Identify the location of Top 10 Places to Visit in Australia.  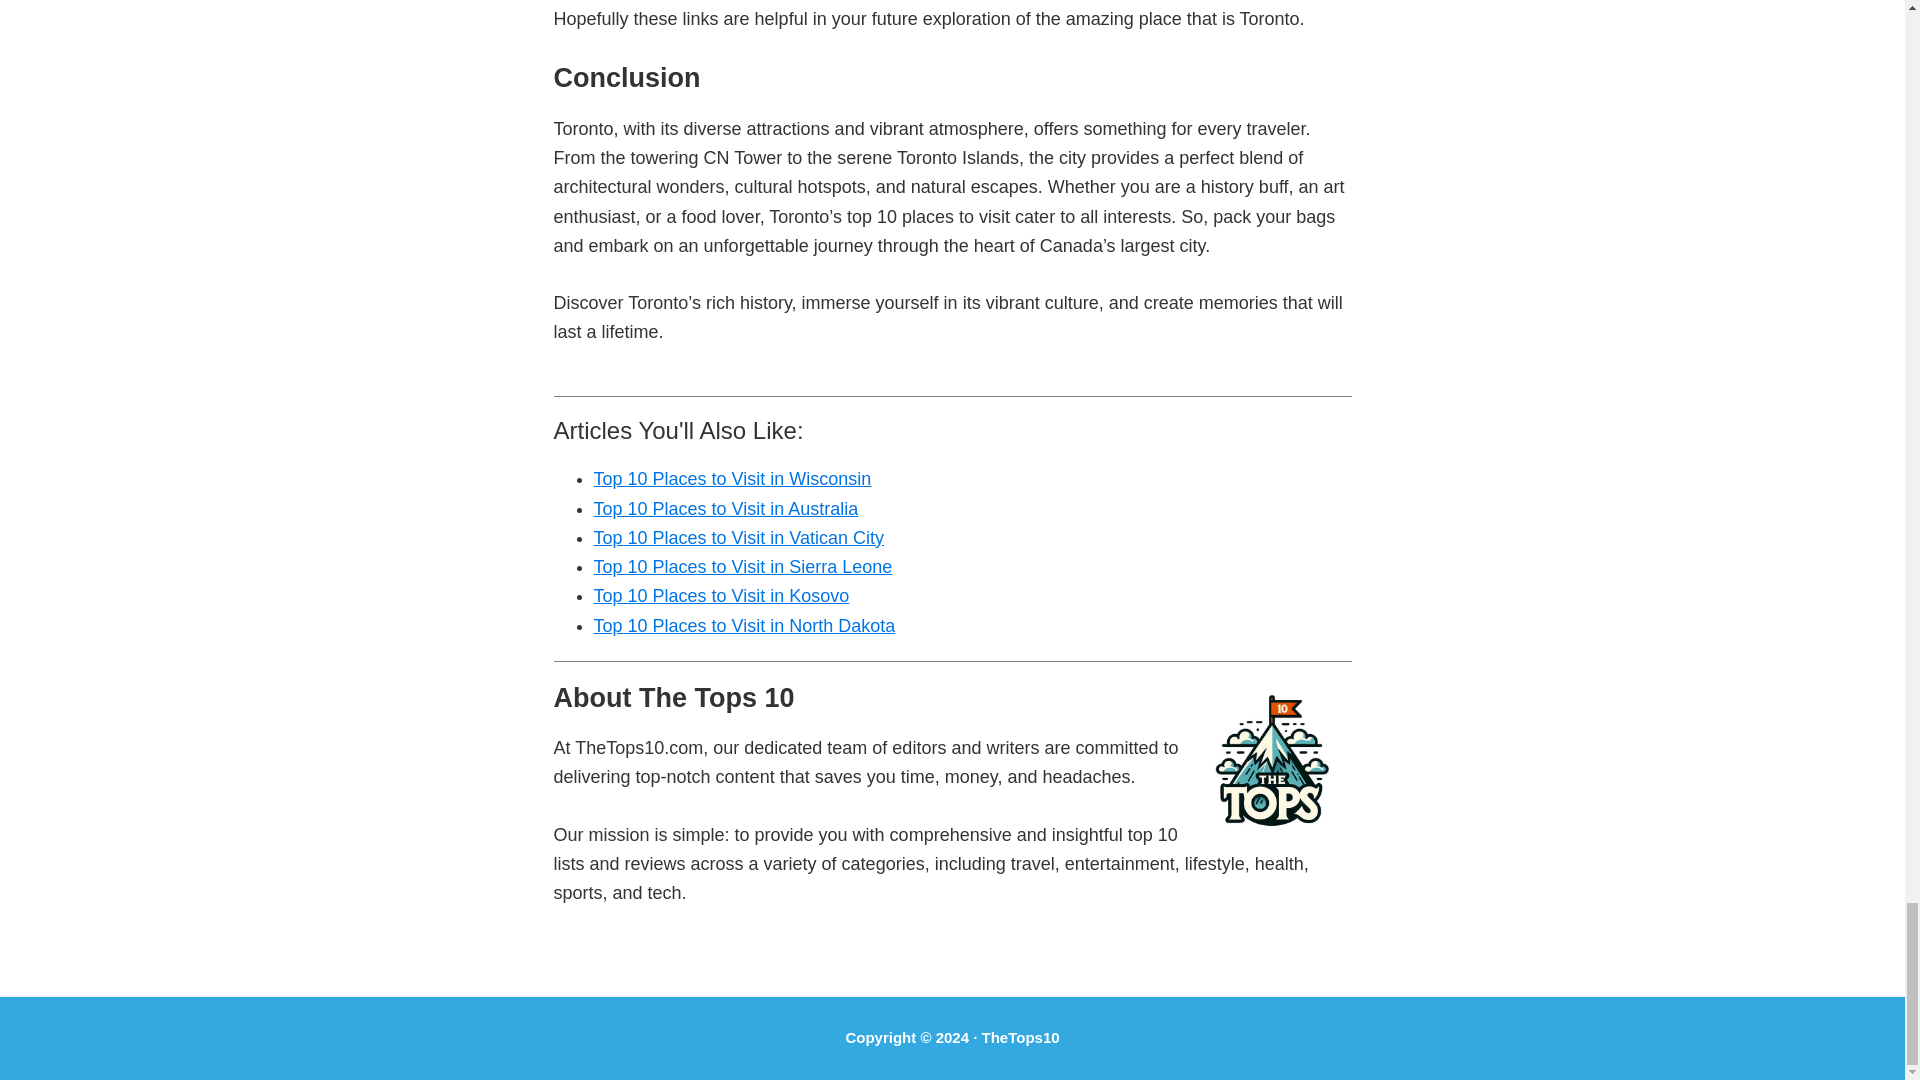
(726, 508).